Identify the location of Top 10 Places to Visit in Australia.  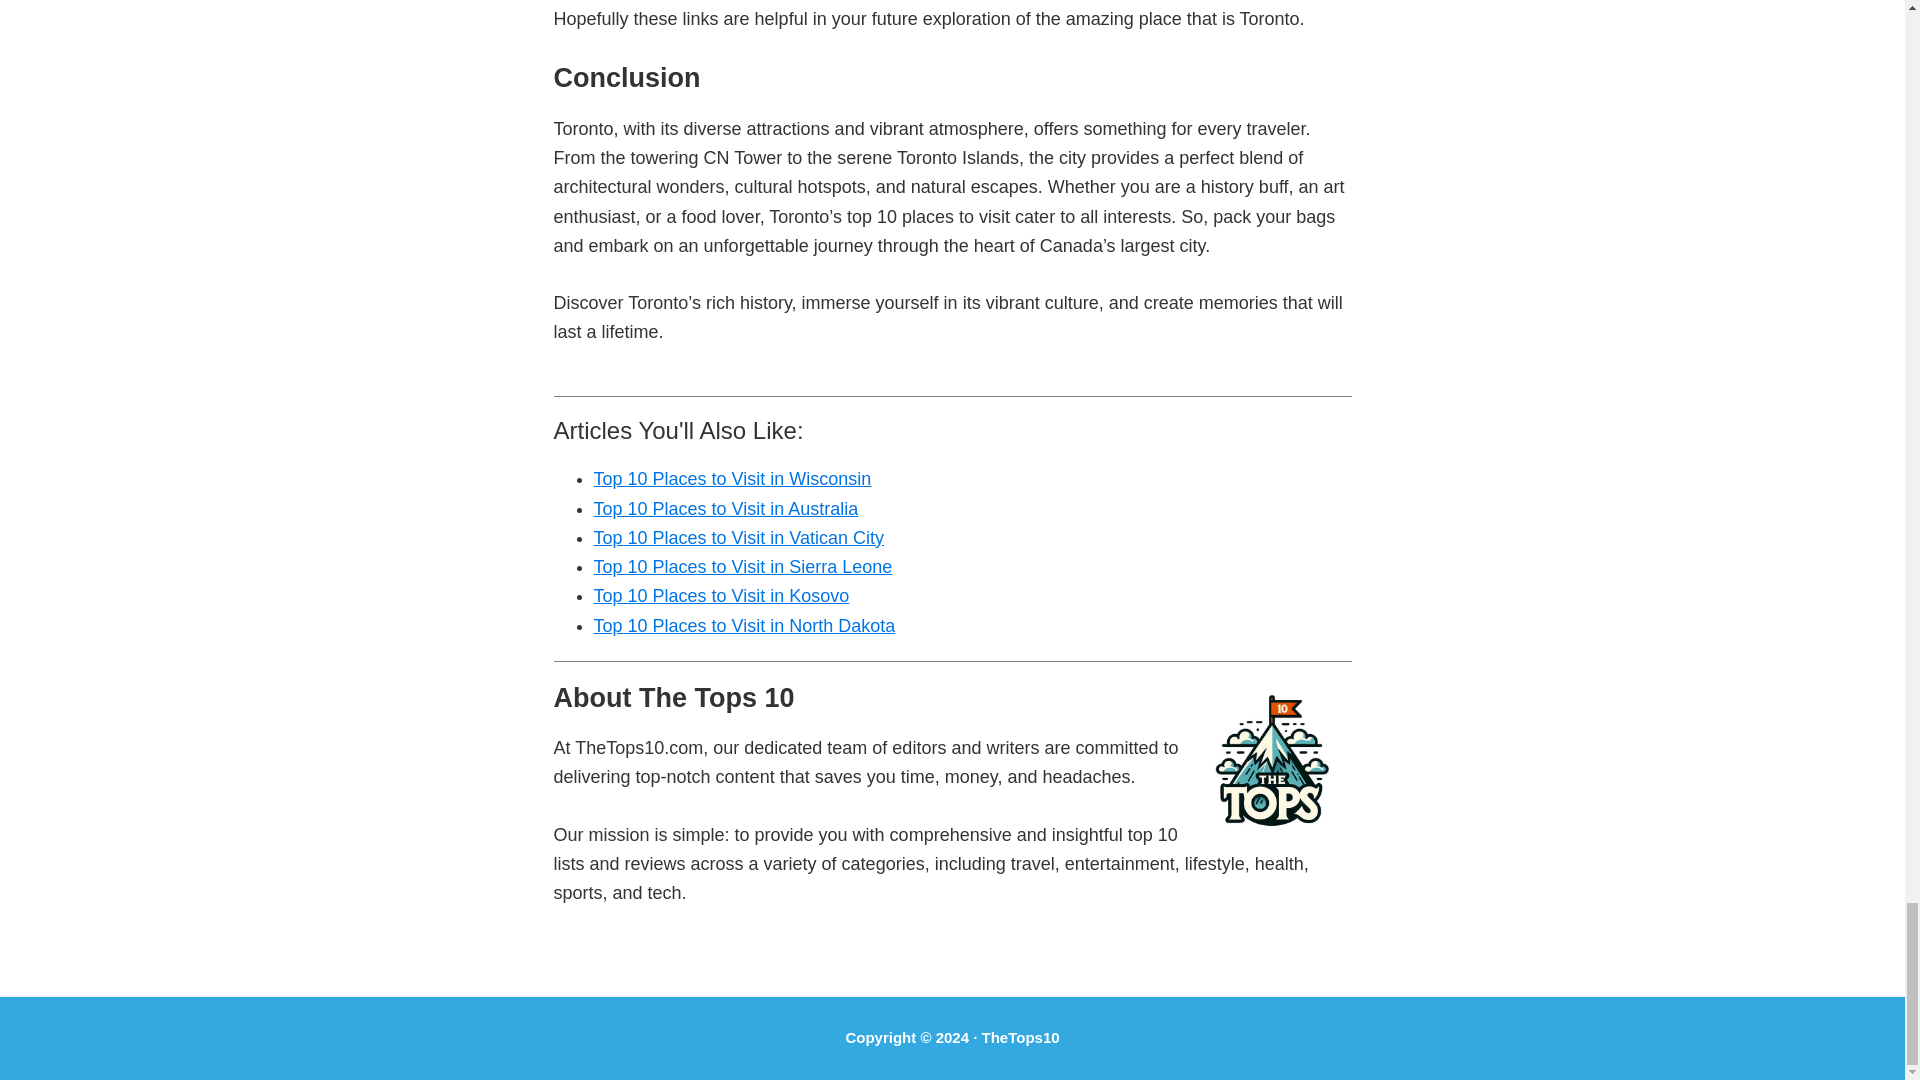
(726, 508).